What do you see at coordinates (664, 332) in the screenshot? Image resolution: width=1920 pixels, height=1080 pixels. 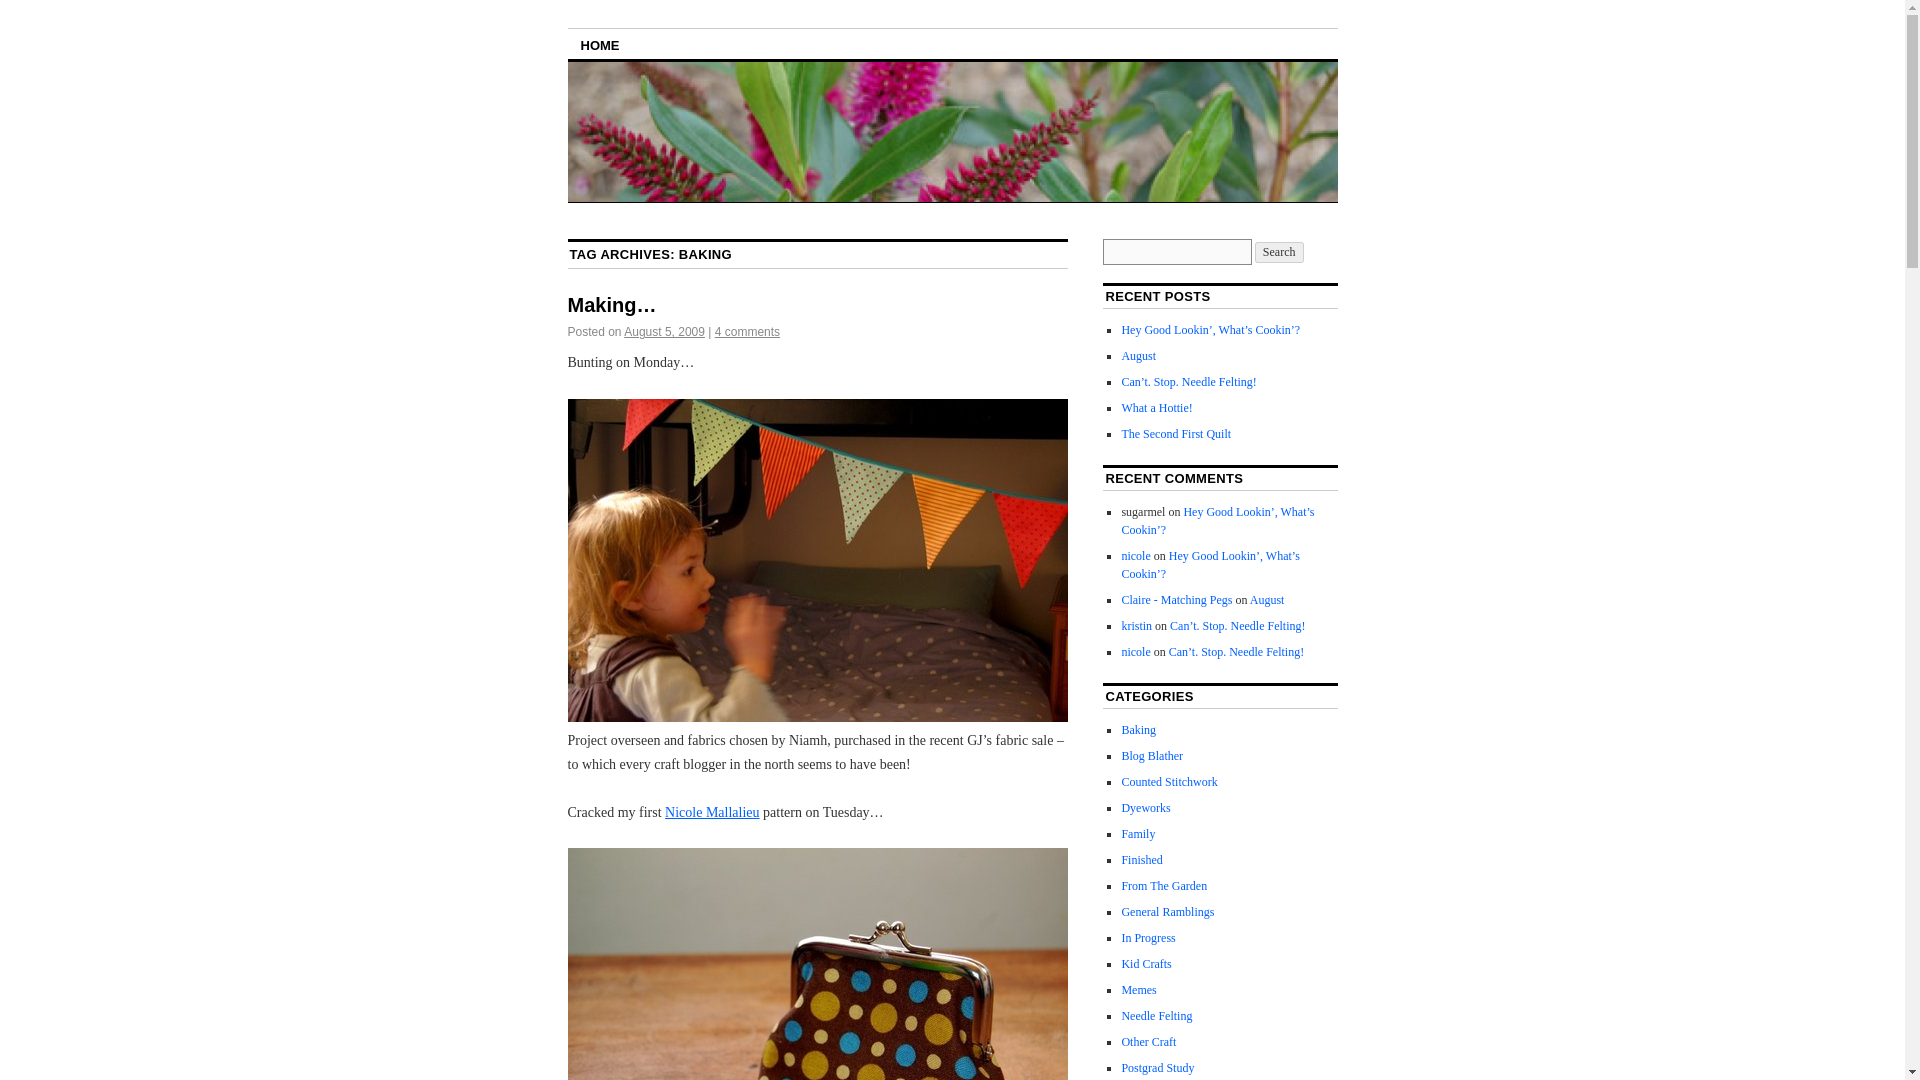 I see `August 5, 2009` at bounding box center [664, 332].